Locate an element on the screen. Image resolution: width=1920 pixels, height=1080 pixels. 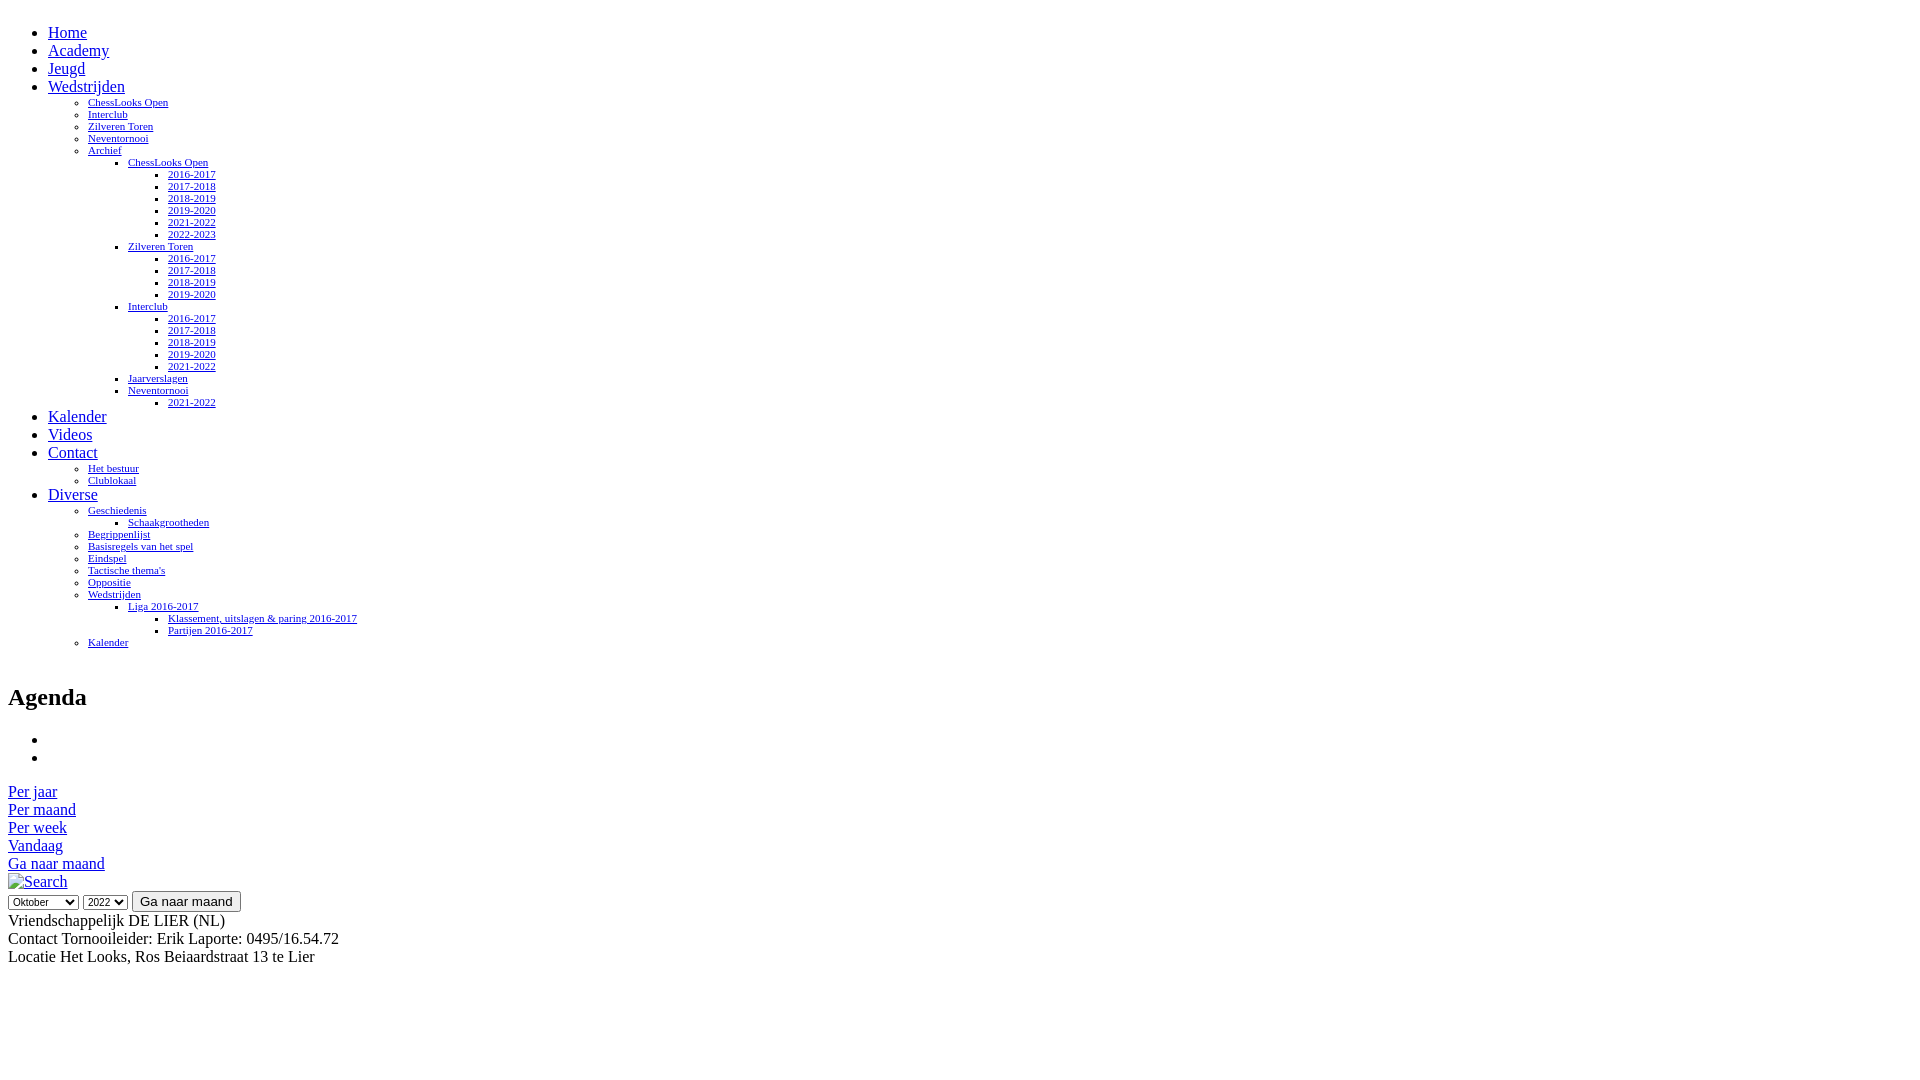
Jaarverslagen is located at coordinates (158, 378).